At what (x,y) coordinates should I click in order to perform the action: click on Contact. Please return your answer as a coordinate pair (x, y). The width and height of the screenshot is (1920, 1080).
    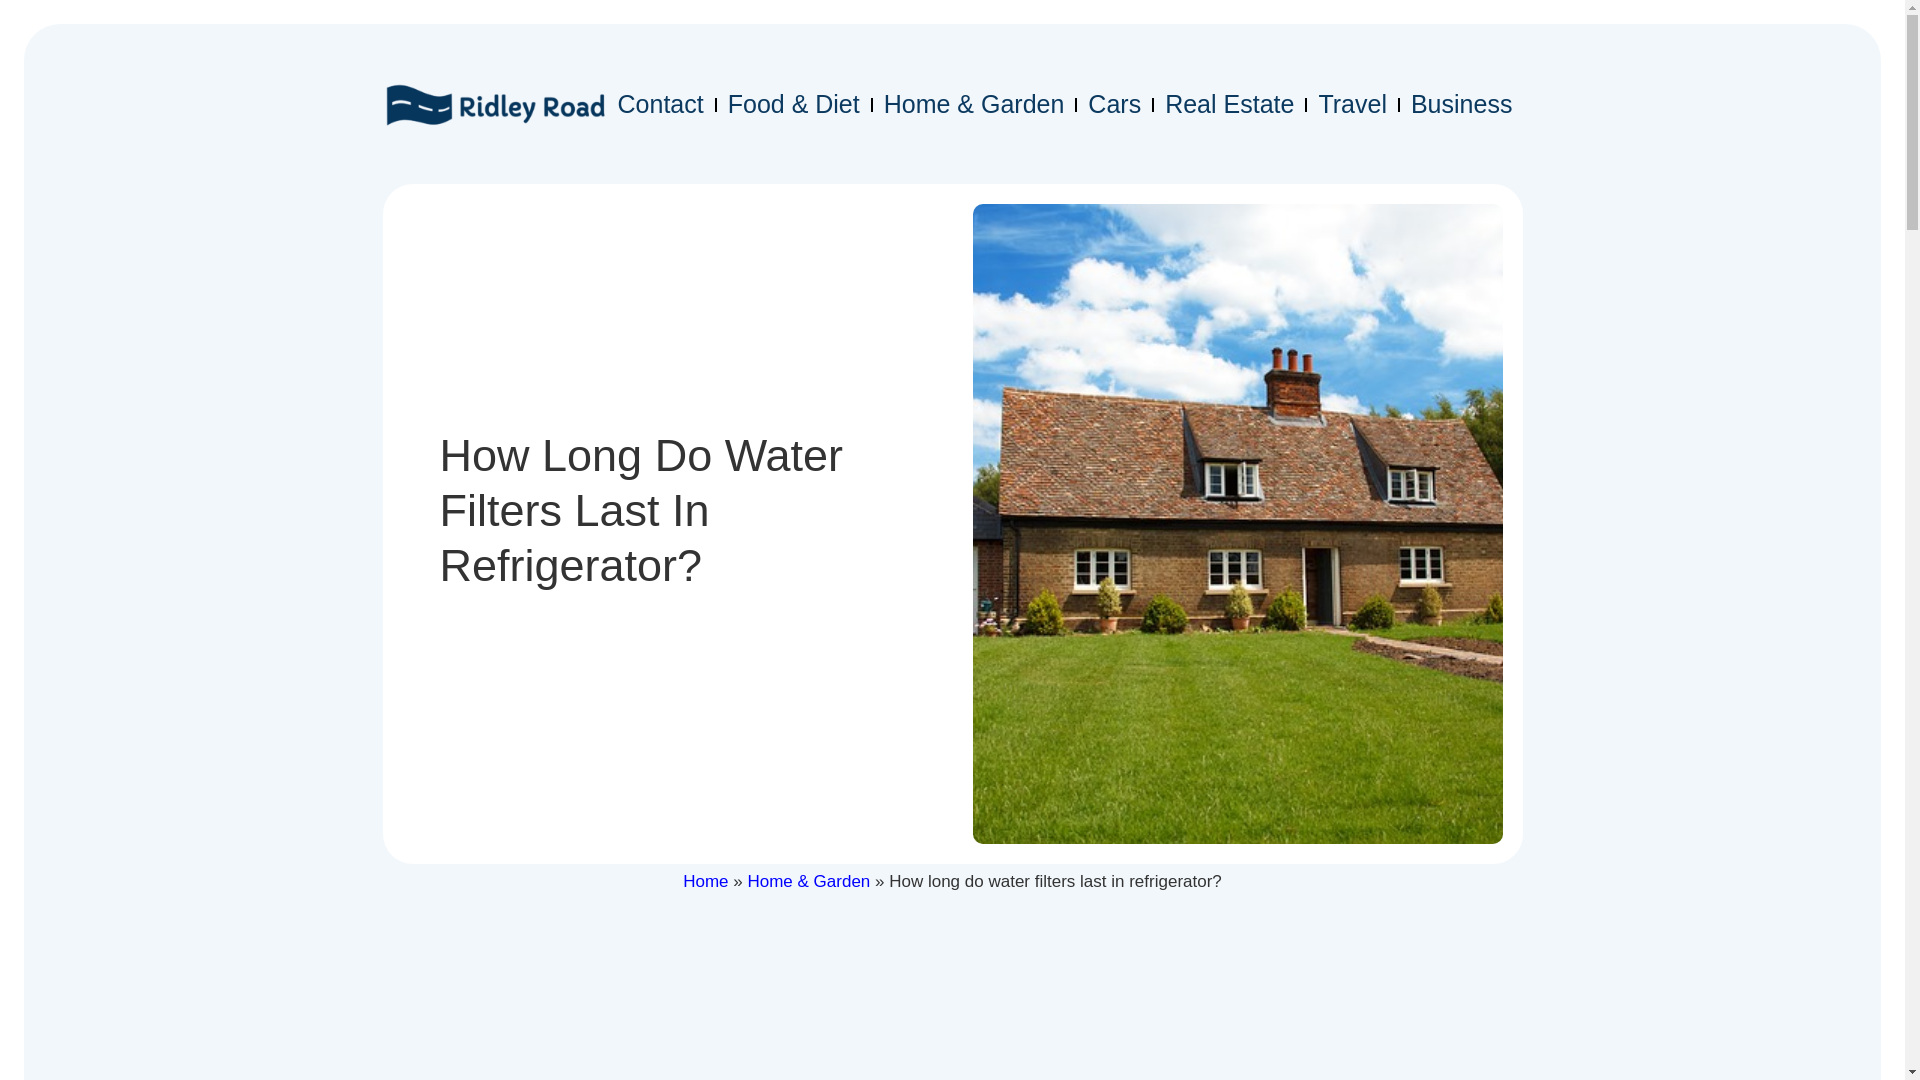
    Looking at the image, I should click on (661, 104).